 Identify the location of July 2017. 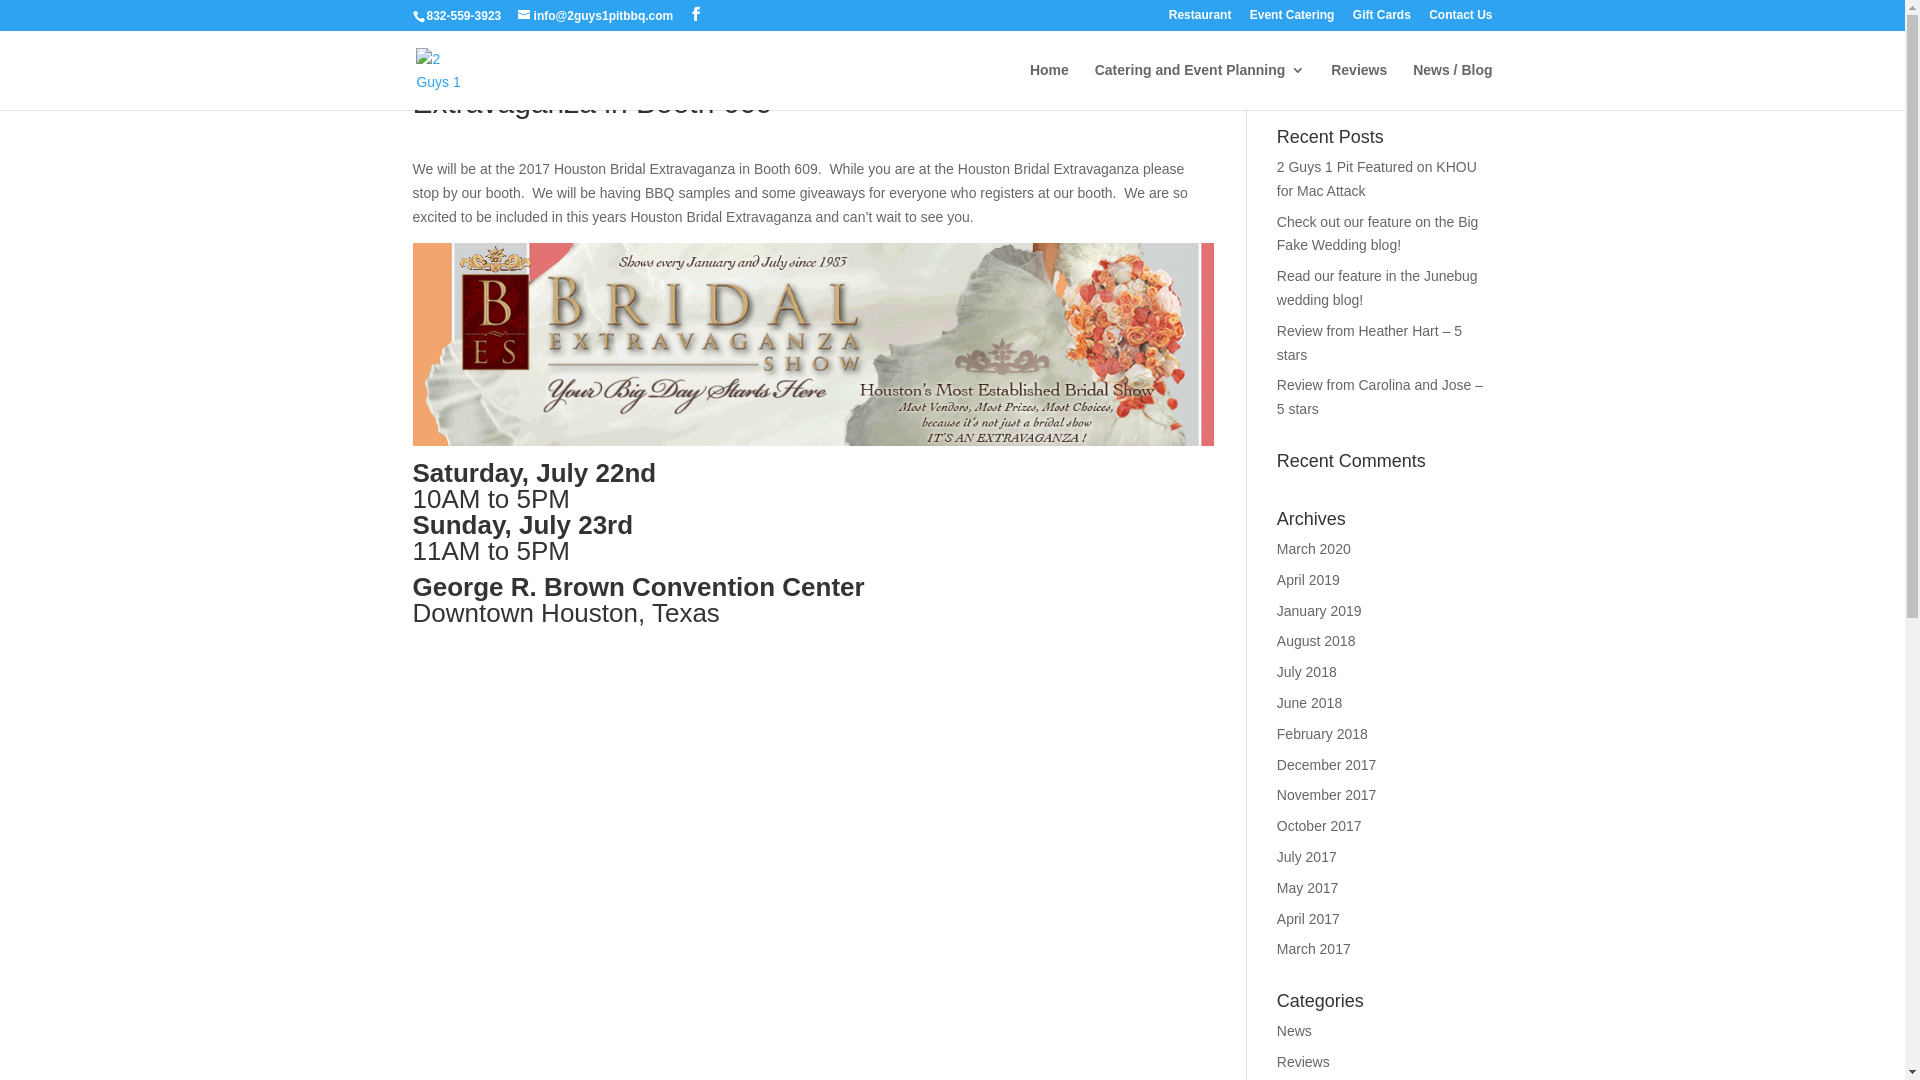
(1307, 857).